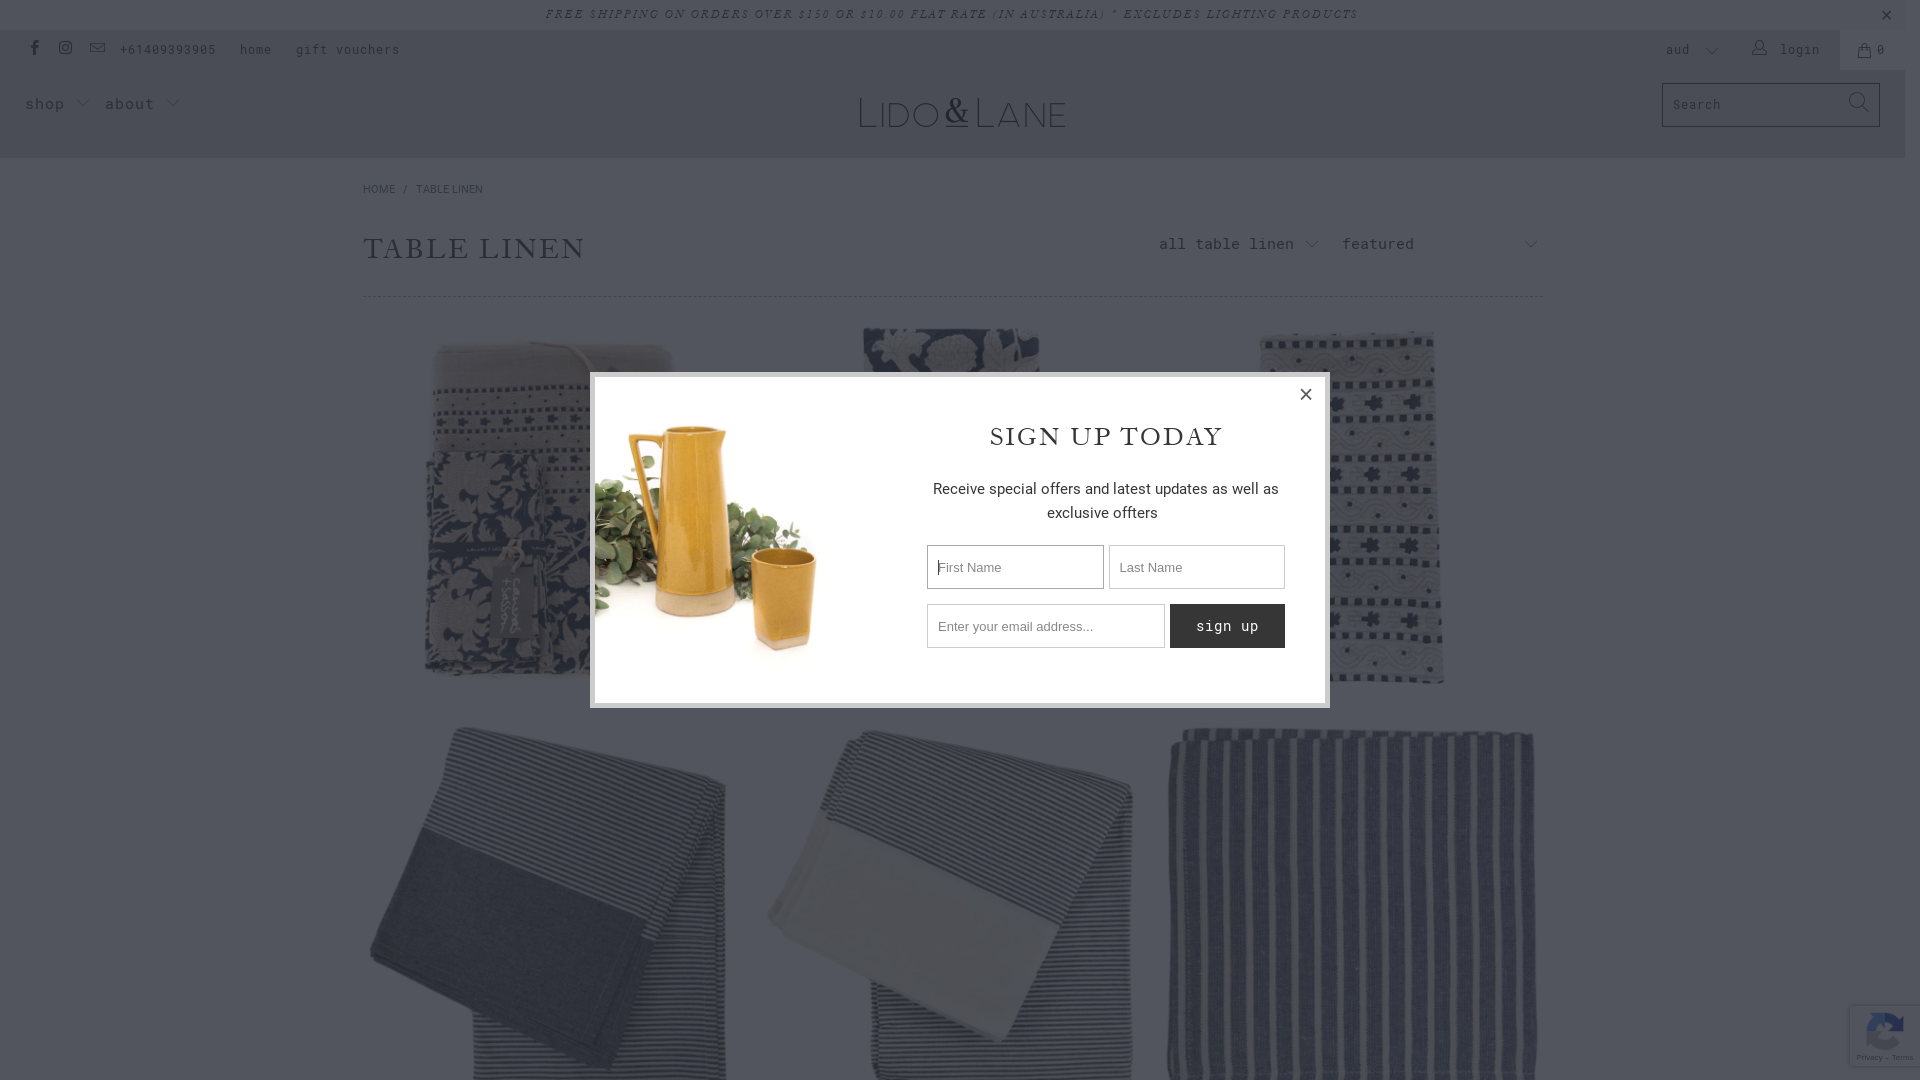 The height and width of the screenshot is (1080, 1920). I want to click on lidoandlane, so click(962, 114).